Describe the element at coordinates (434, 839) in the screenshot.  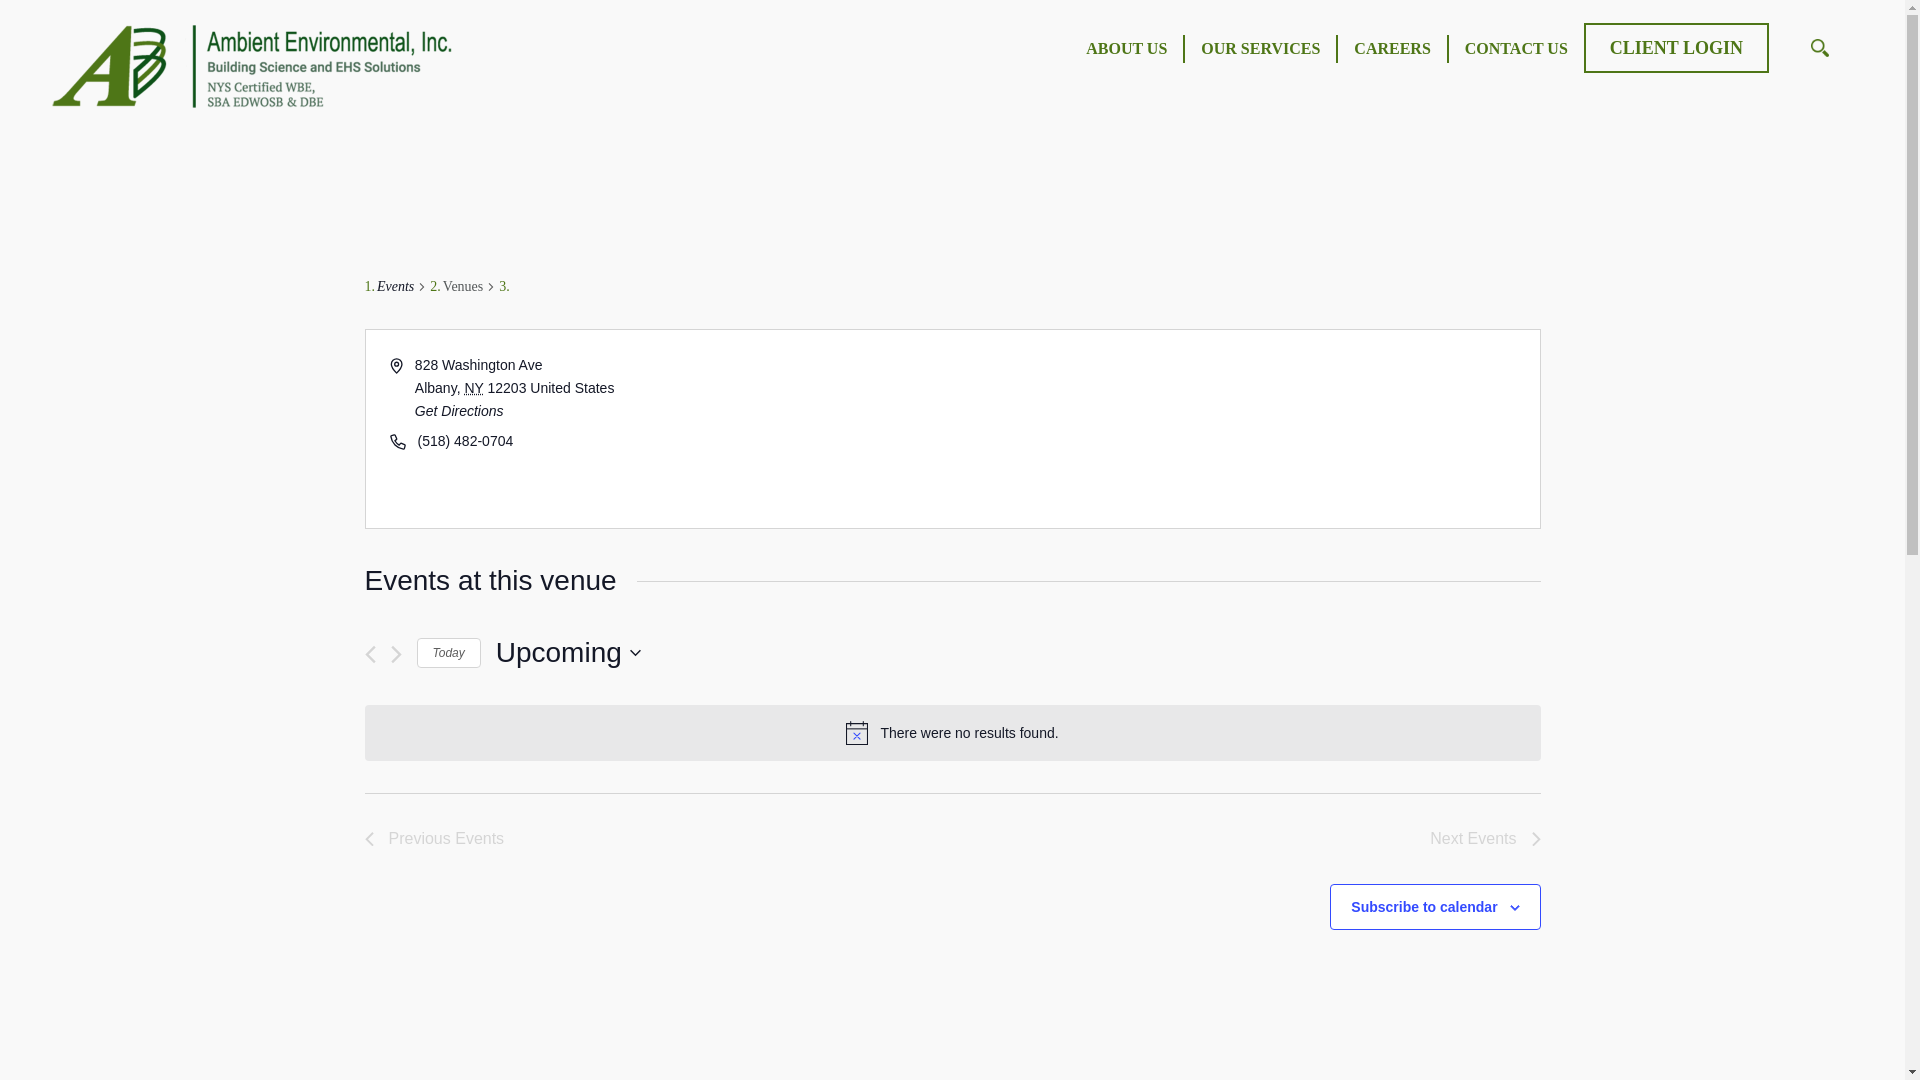
I see `Previous Events` at that location.